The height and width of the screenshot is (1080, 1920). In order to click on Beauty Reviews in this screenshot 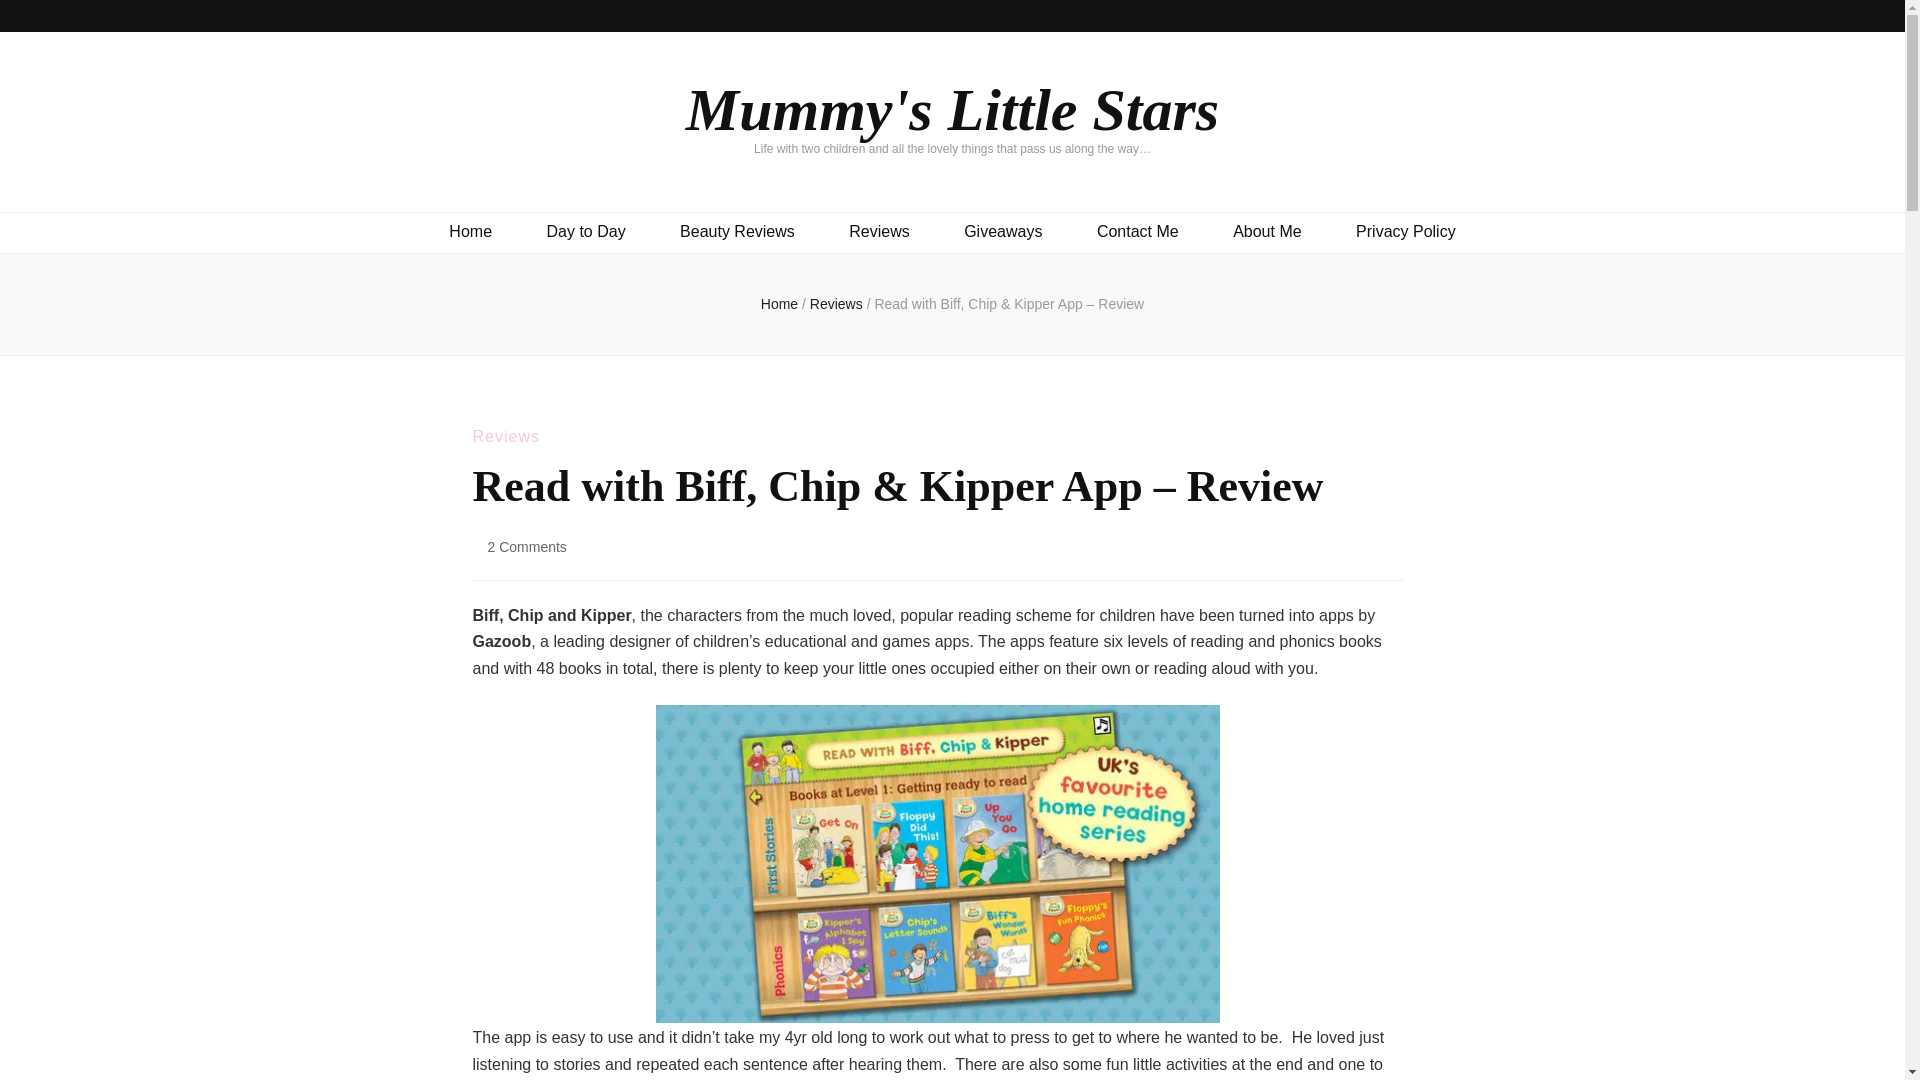, I will do `click(736, 232)`.